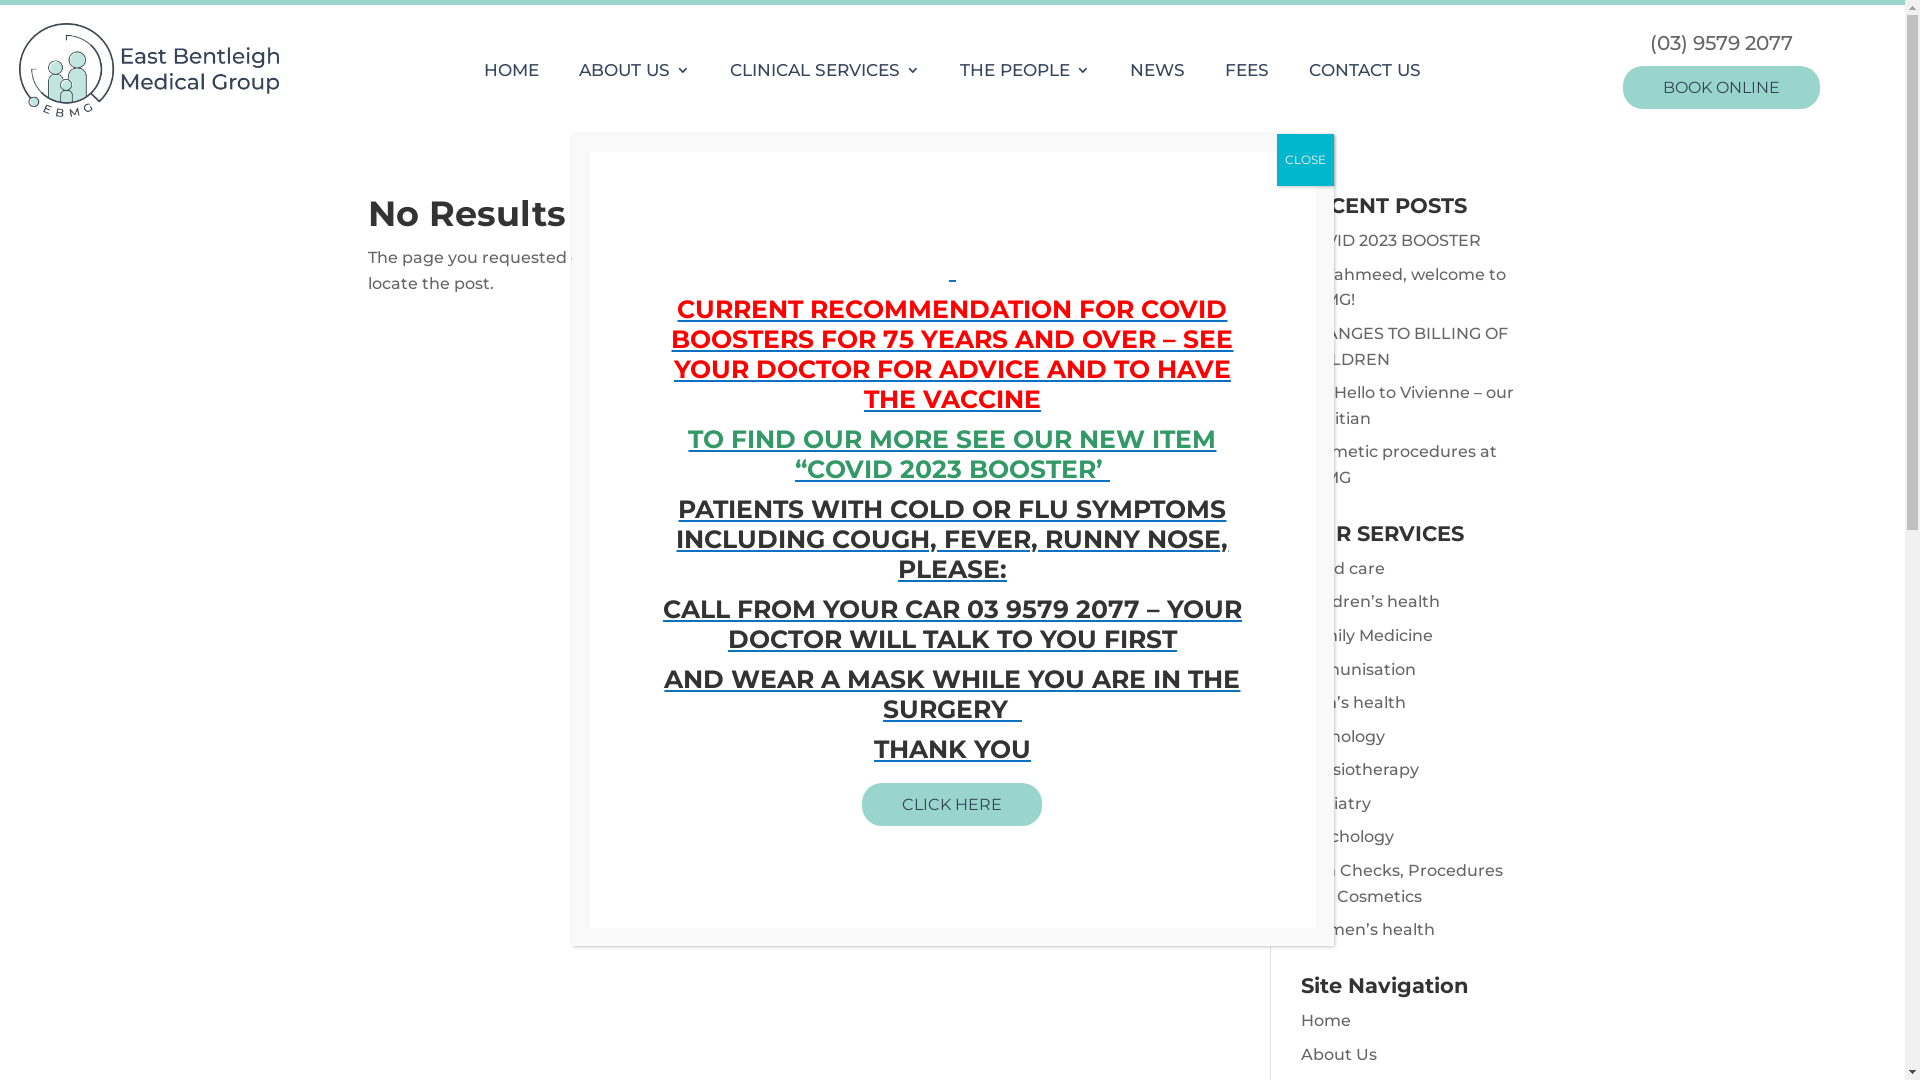 The image size is (1920, 1080). I want to click on Home, so click(1326, 1020).